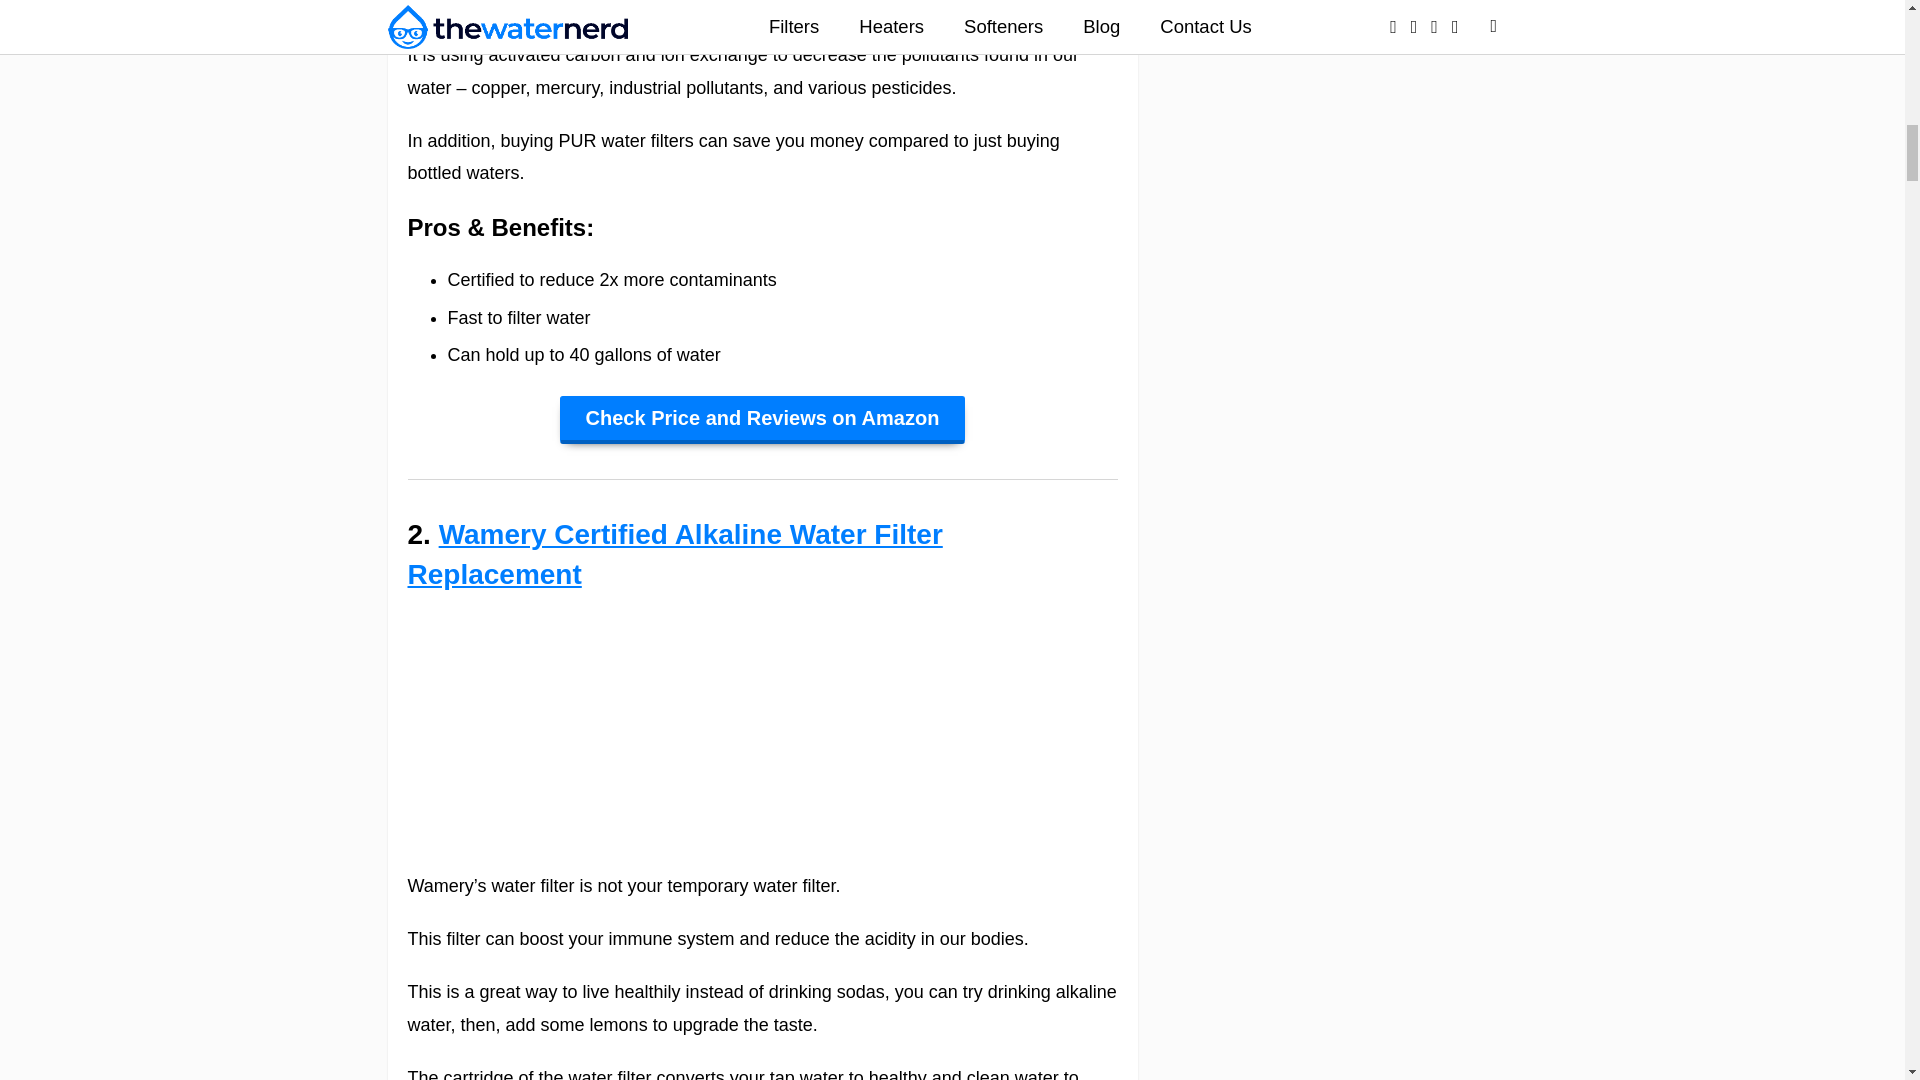 This screenshot has width=1920, height=1080. I want to click on Check Price and Reviews on Amazon, so click(762, 420).